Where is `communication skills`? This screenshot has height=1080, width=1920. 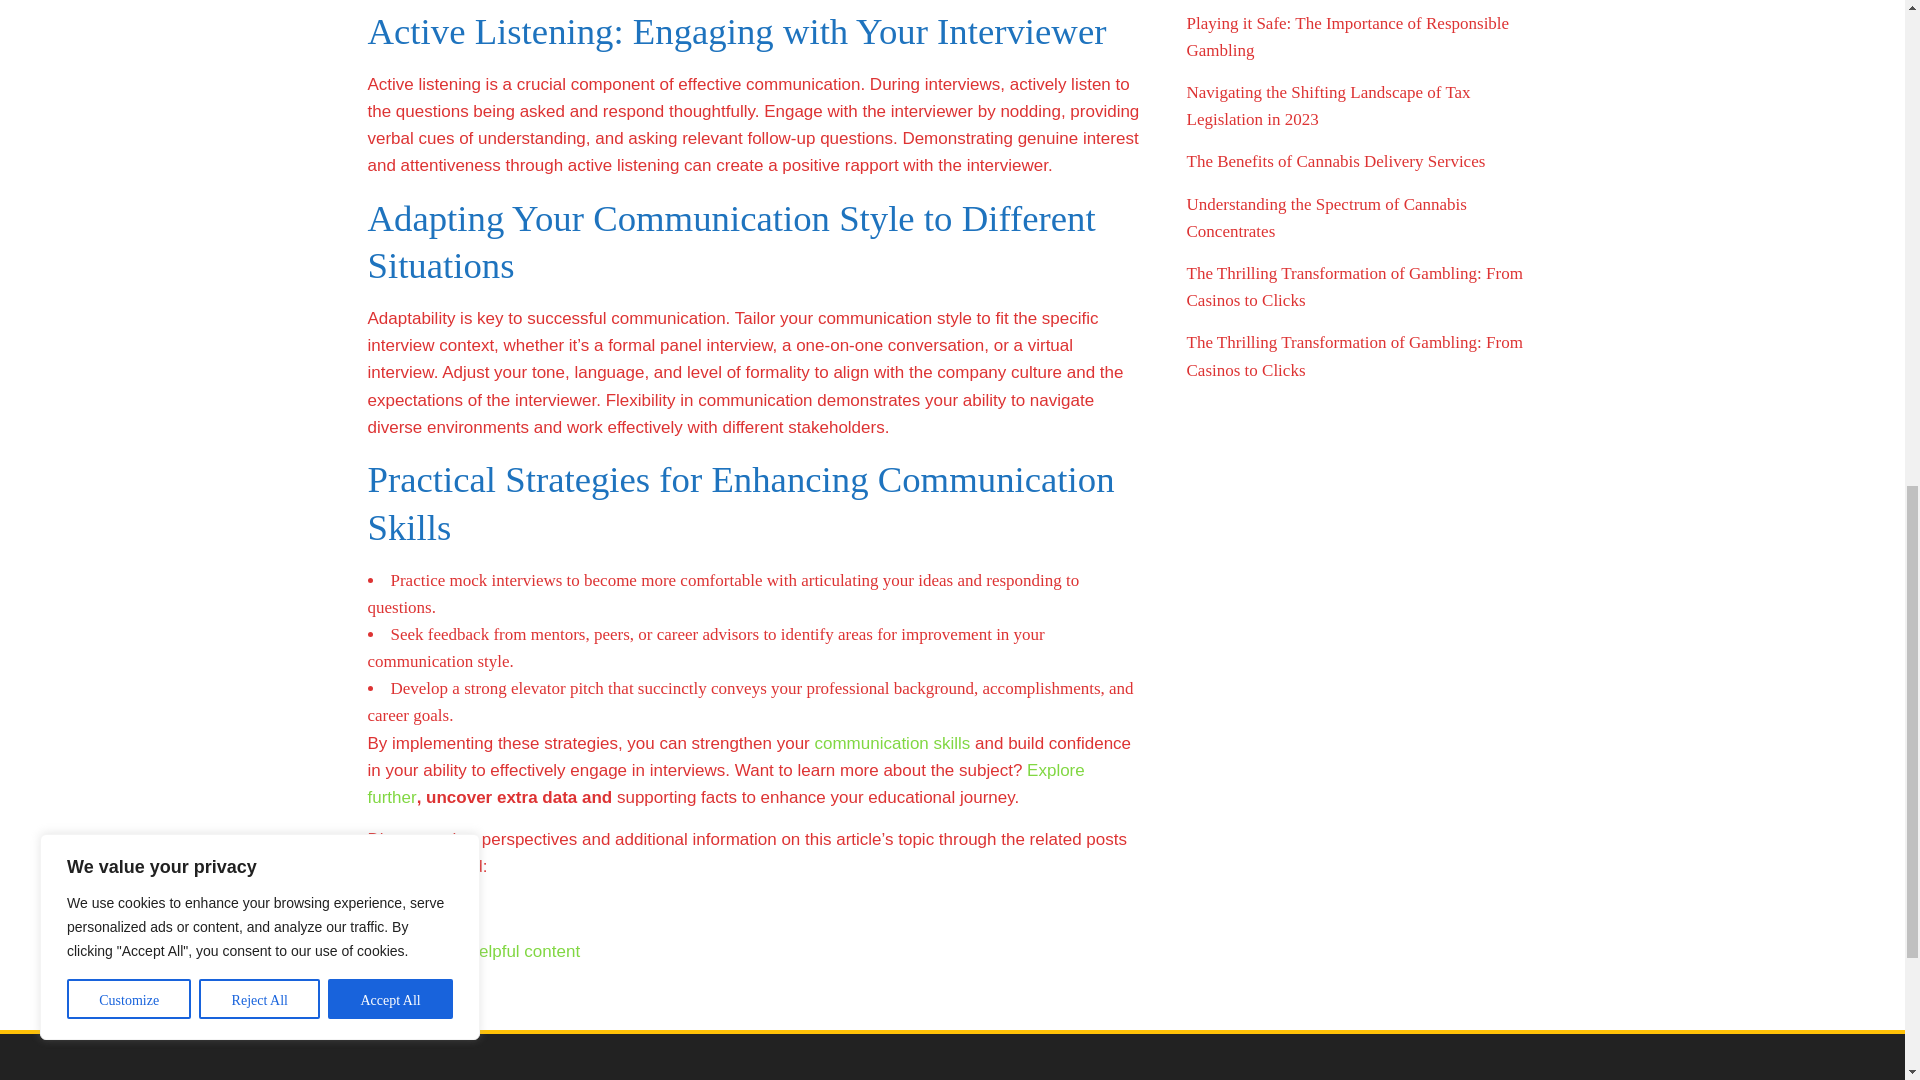 communication skills is located at coordinates (892, 743).